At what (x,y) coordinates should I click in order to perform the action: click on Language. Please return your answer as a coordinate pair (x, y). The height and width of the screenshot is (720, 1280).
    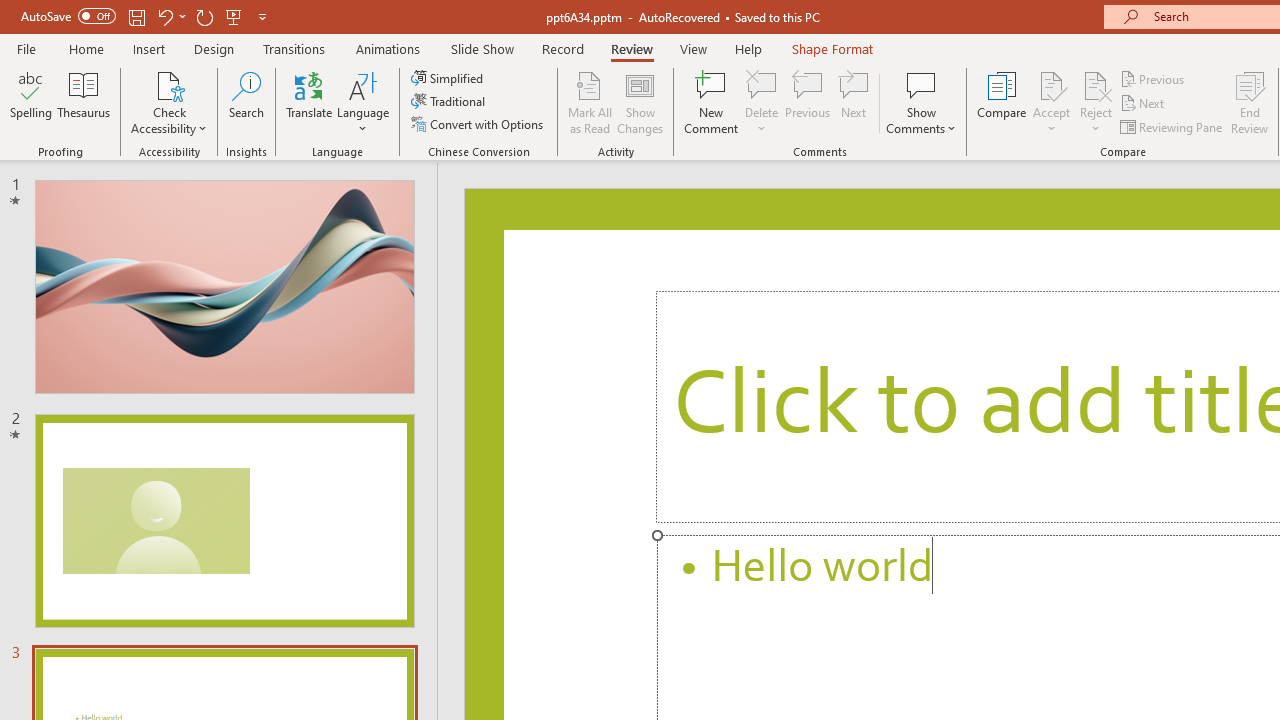
    Looking at the image, I should click on (363, 102).